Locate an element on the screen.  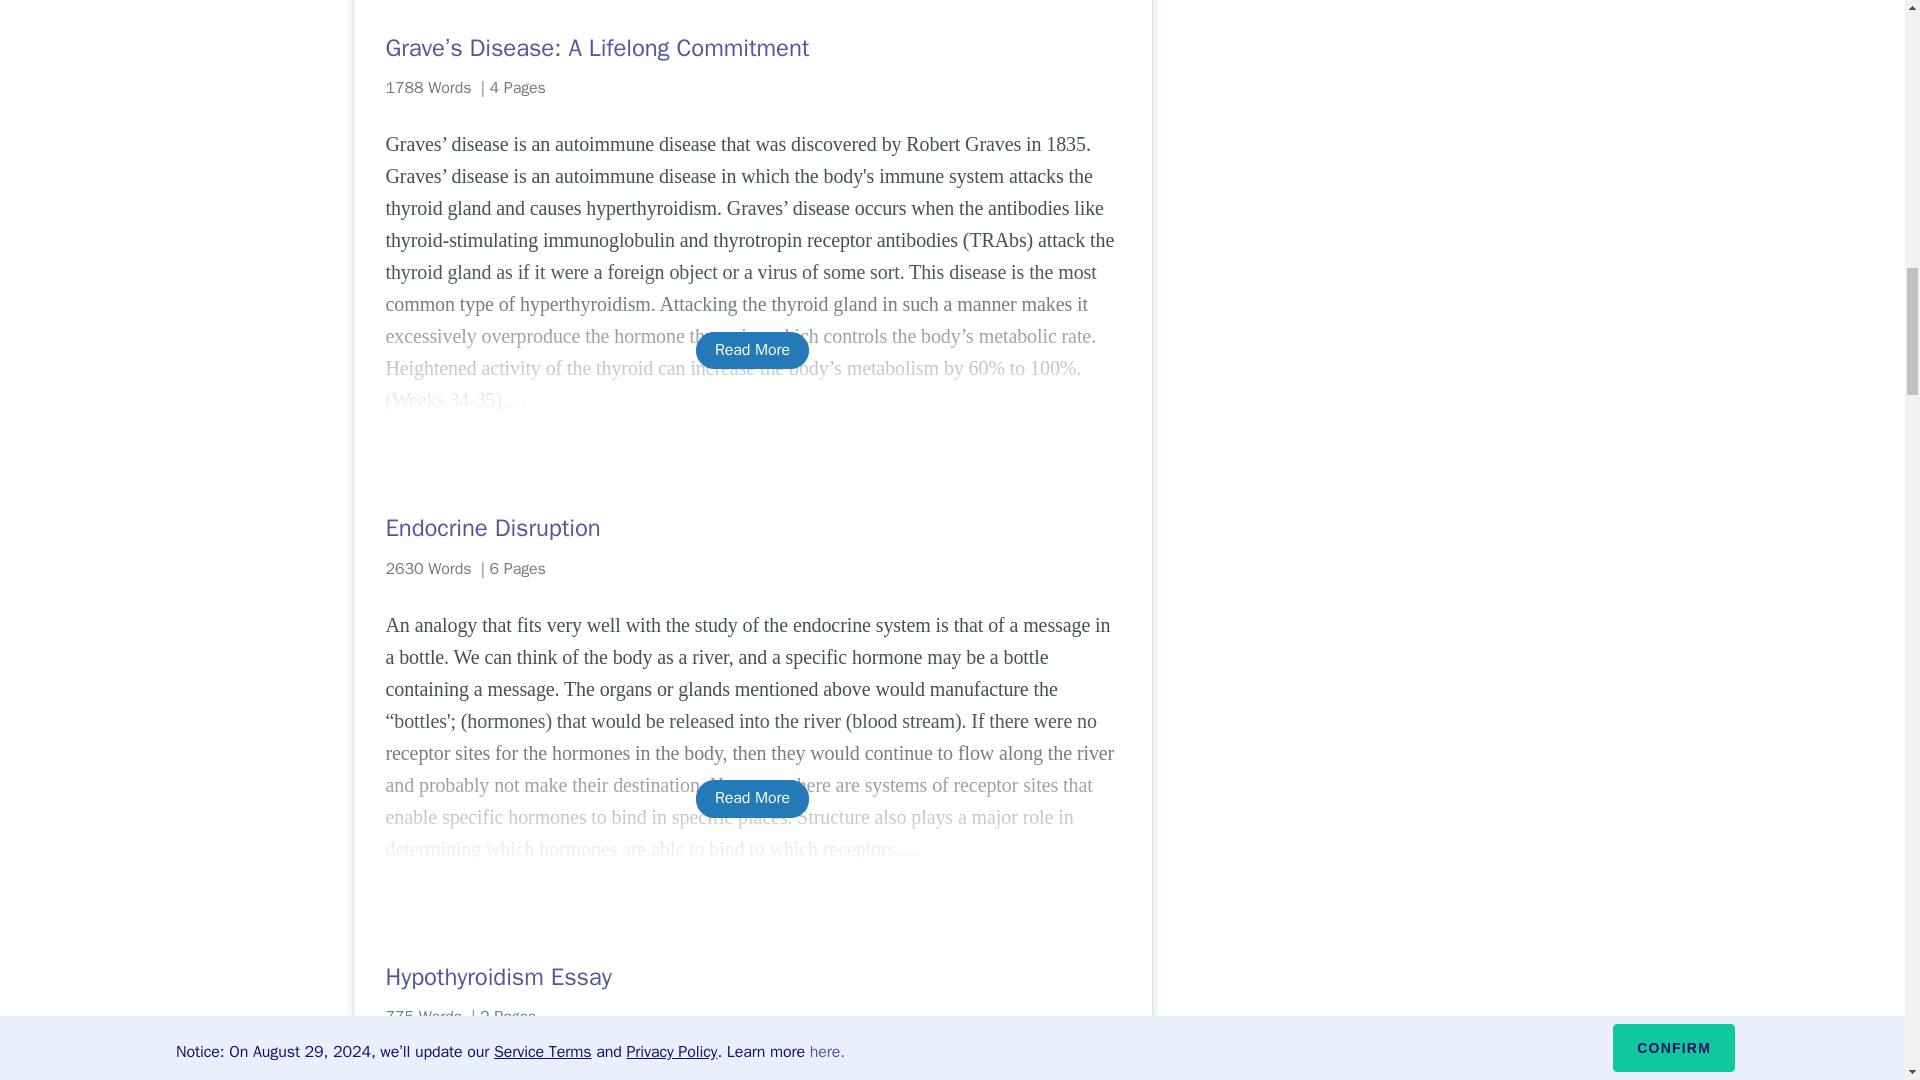
Endocrine Disruption is located at coordinates (752, 528).